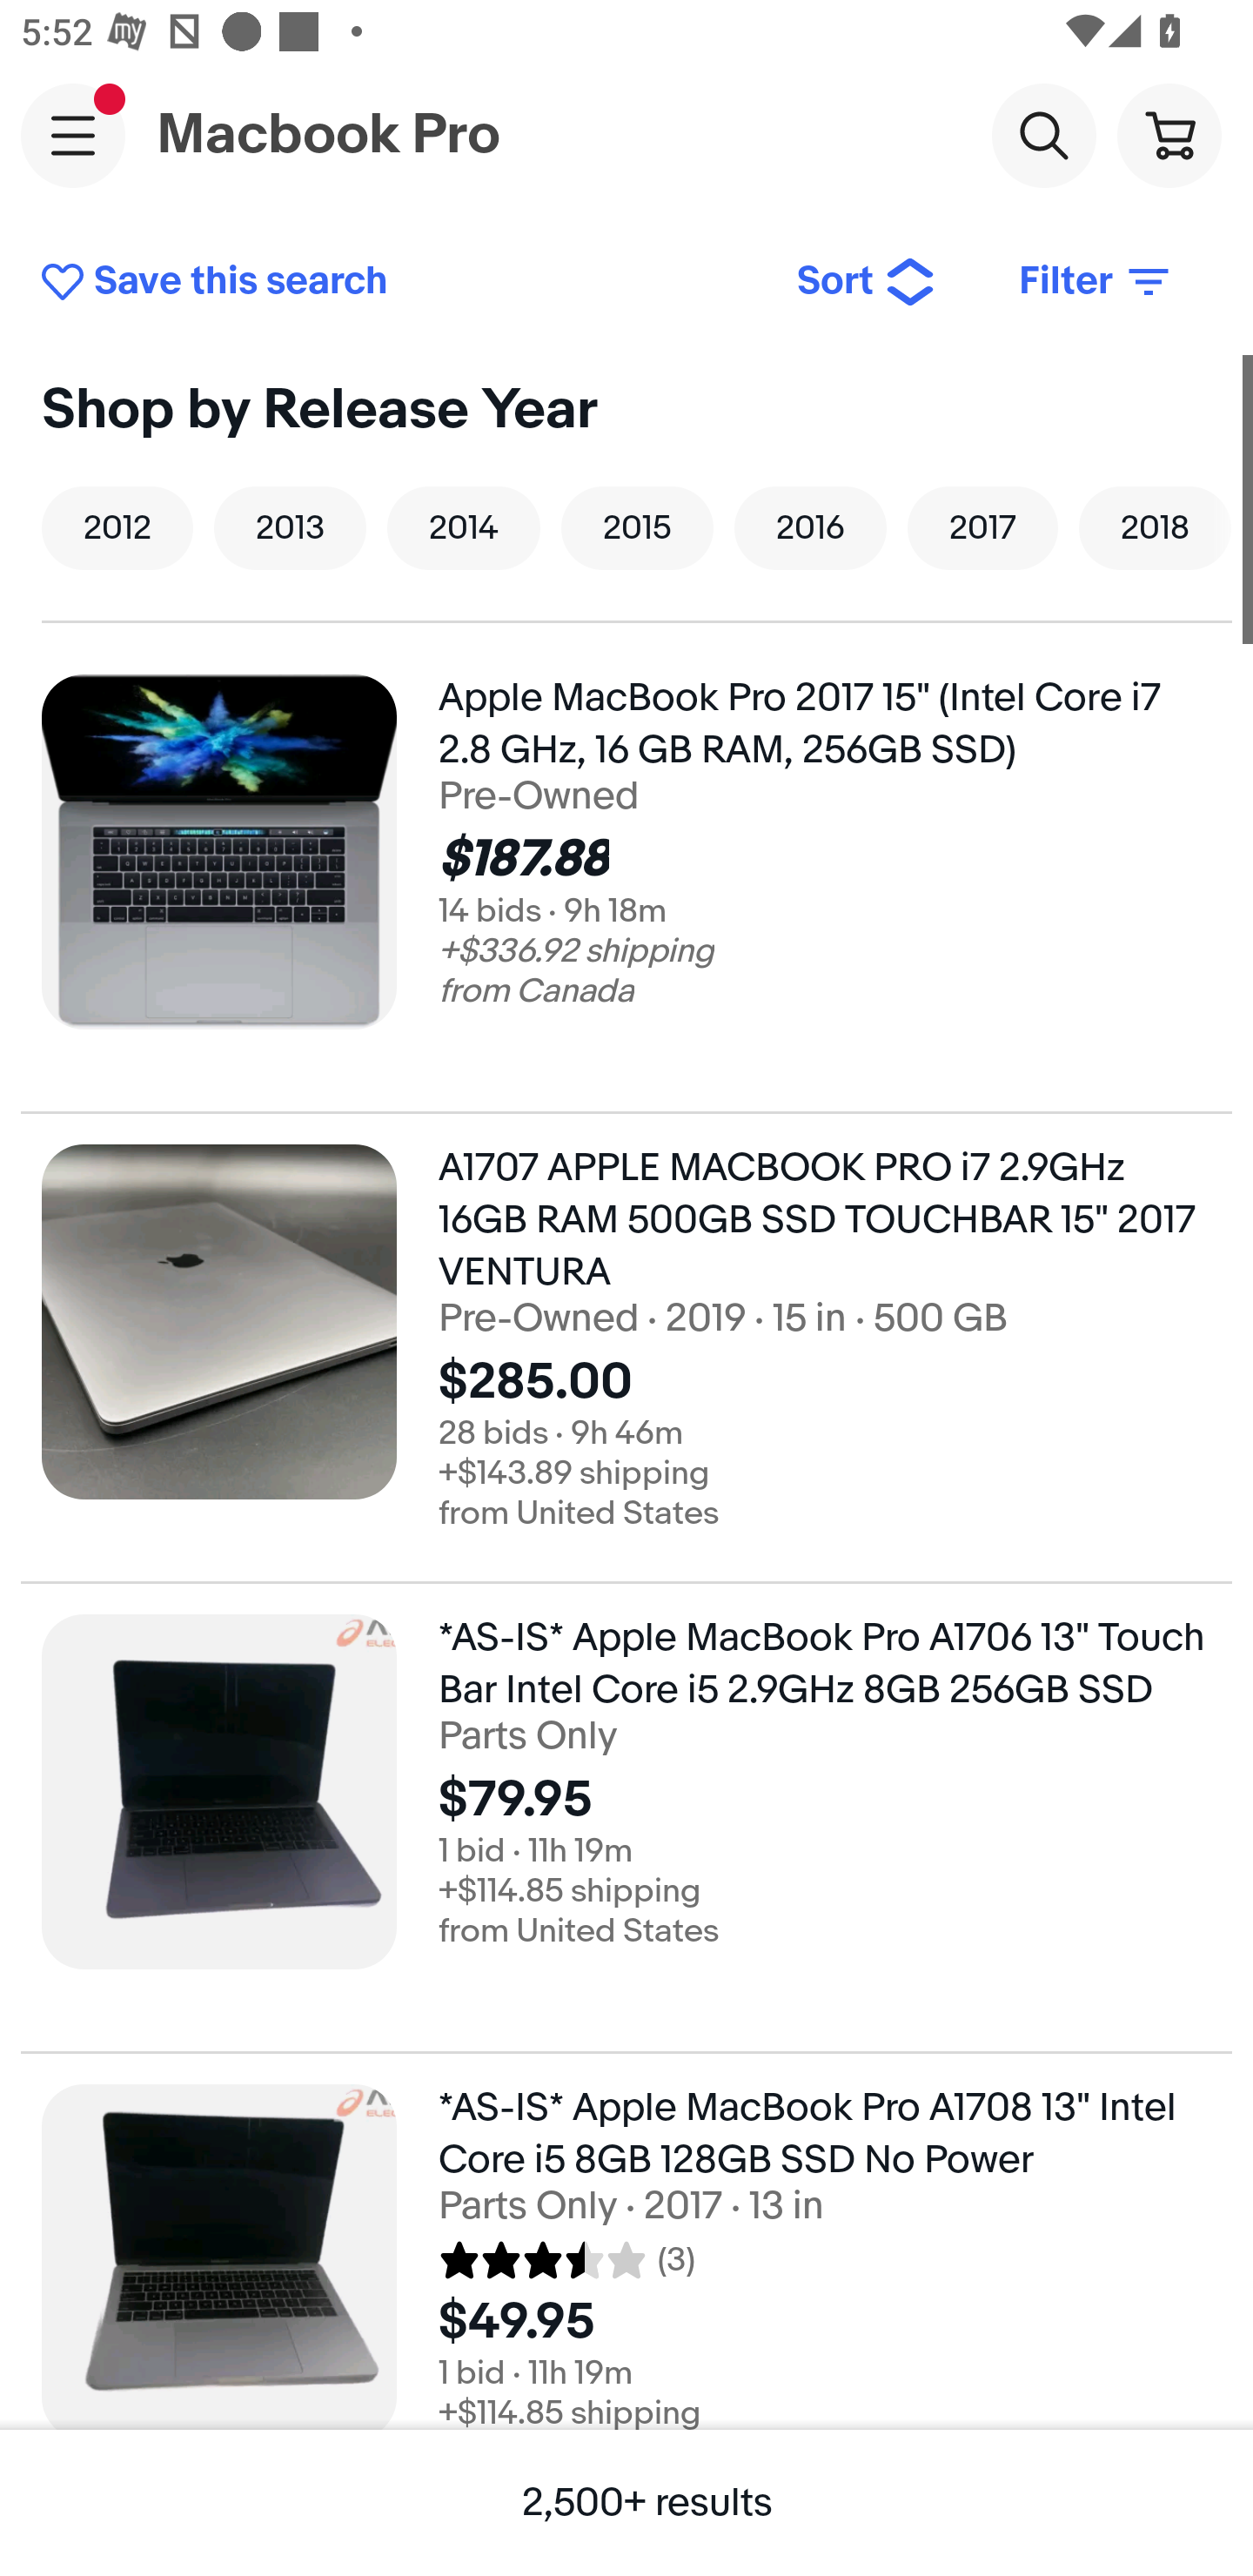  What do you see at coordinates (982, 527) in the screenshot?
I see `2017 2017, Release Year` at bounding box center [982, 527].